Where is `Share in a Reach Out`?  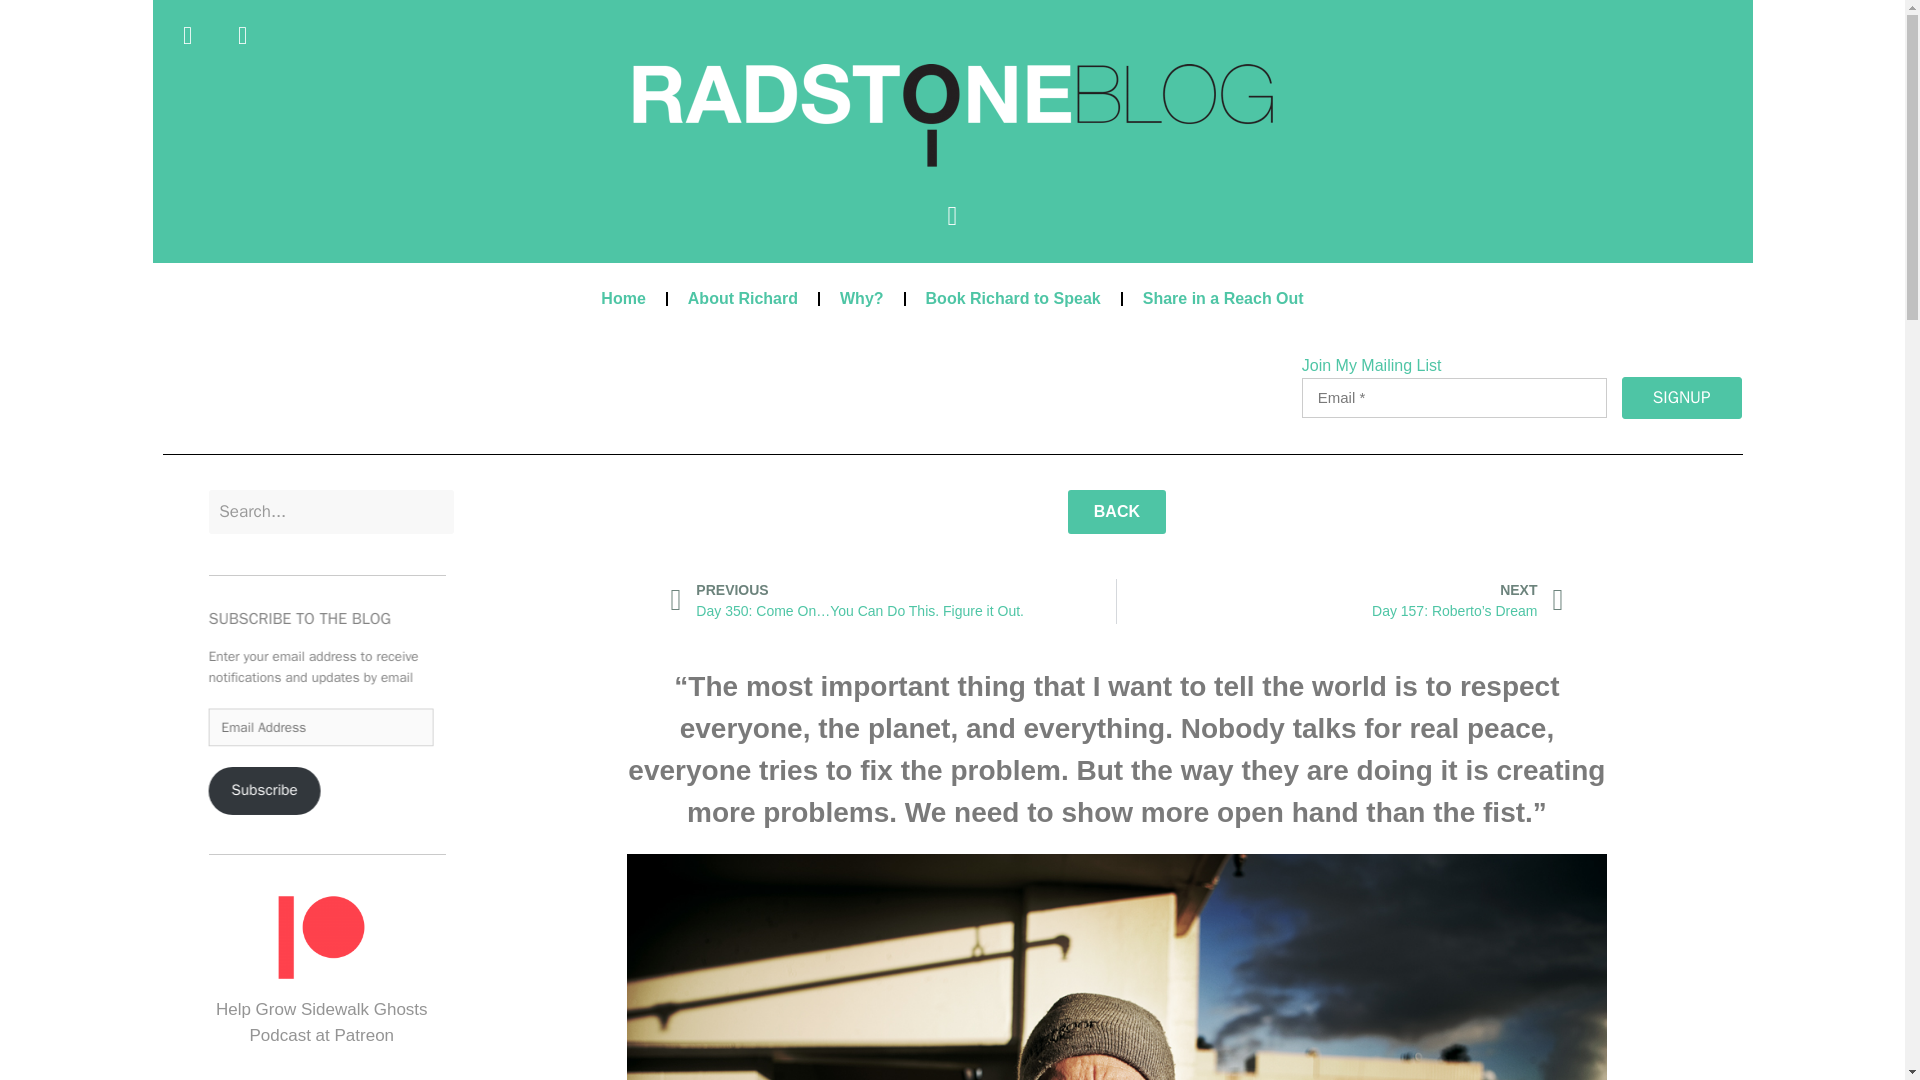
Share in a Reach Out is located at coordinates (1224, 298).